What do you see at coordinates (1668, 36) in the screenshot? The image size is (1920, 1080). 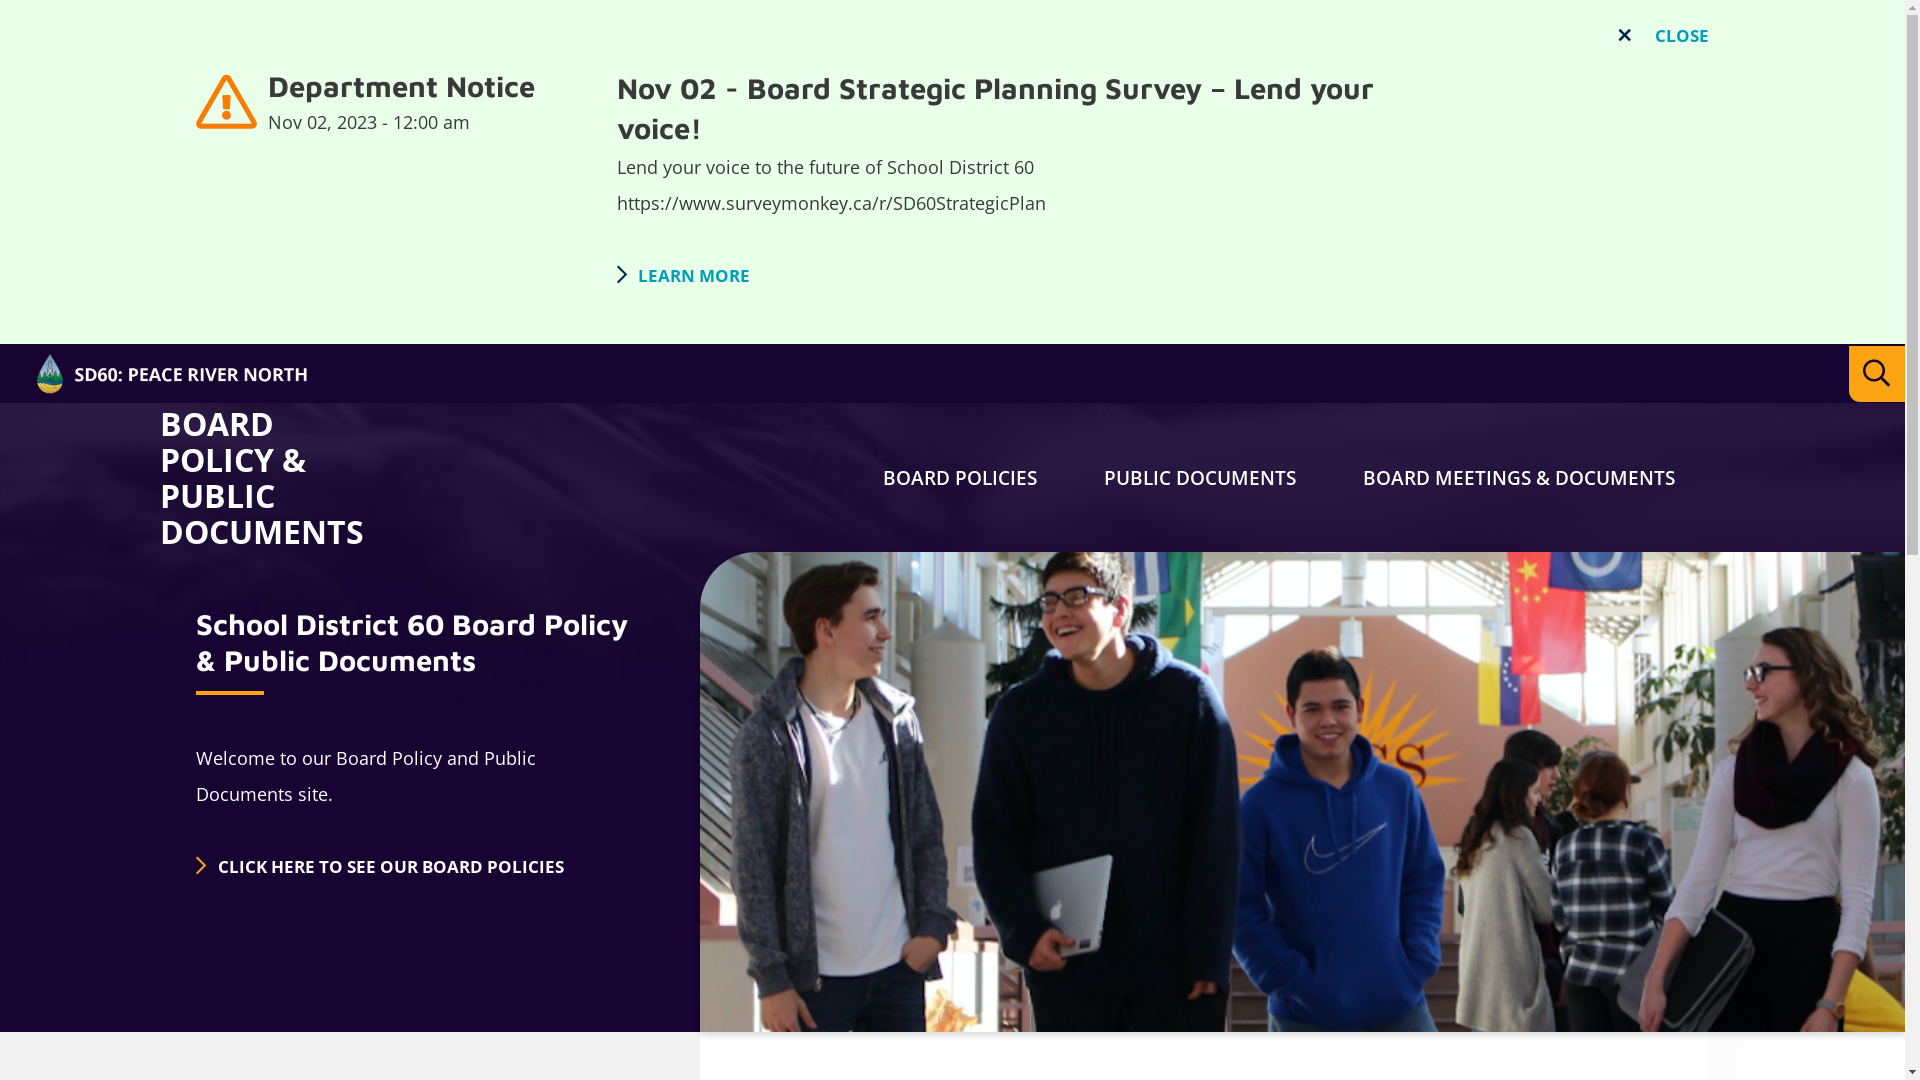 I see `CLOSE` at bounding box center [1668, 36].